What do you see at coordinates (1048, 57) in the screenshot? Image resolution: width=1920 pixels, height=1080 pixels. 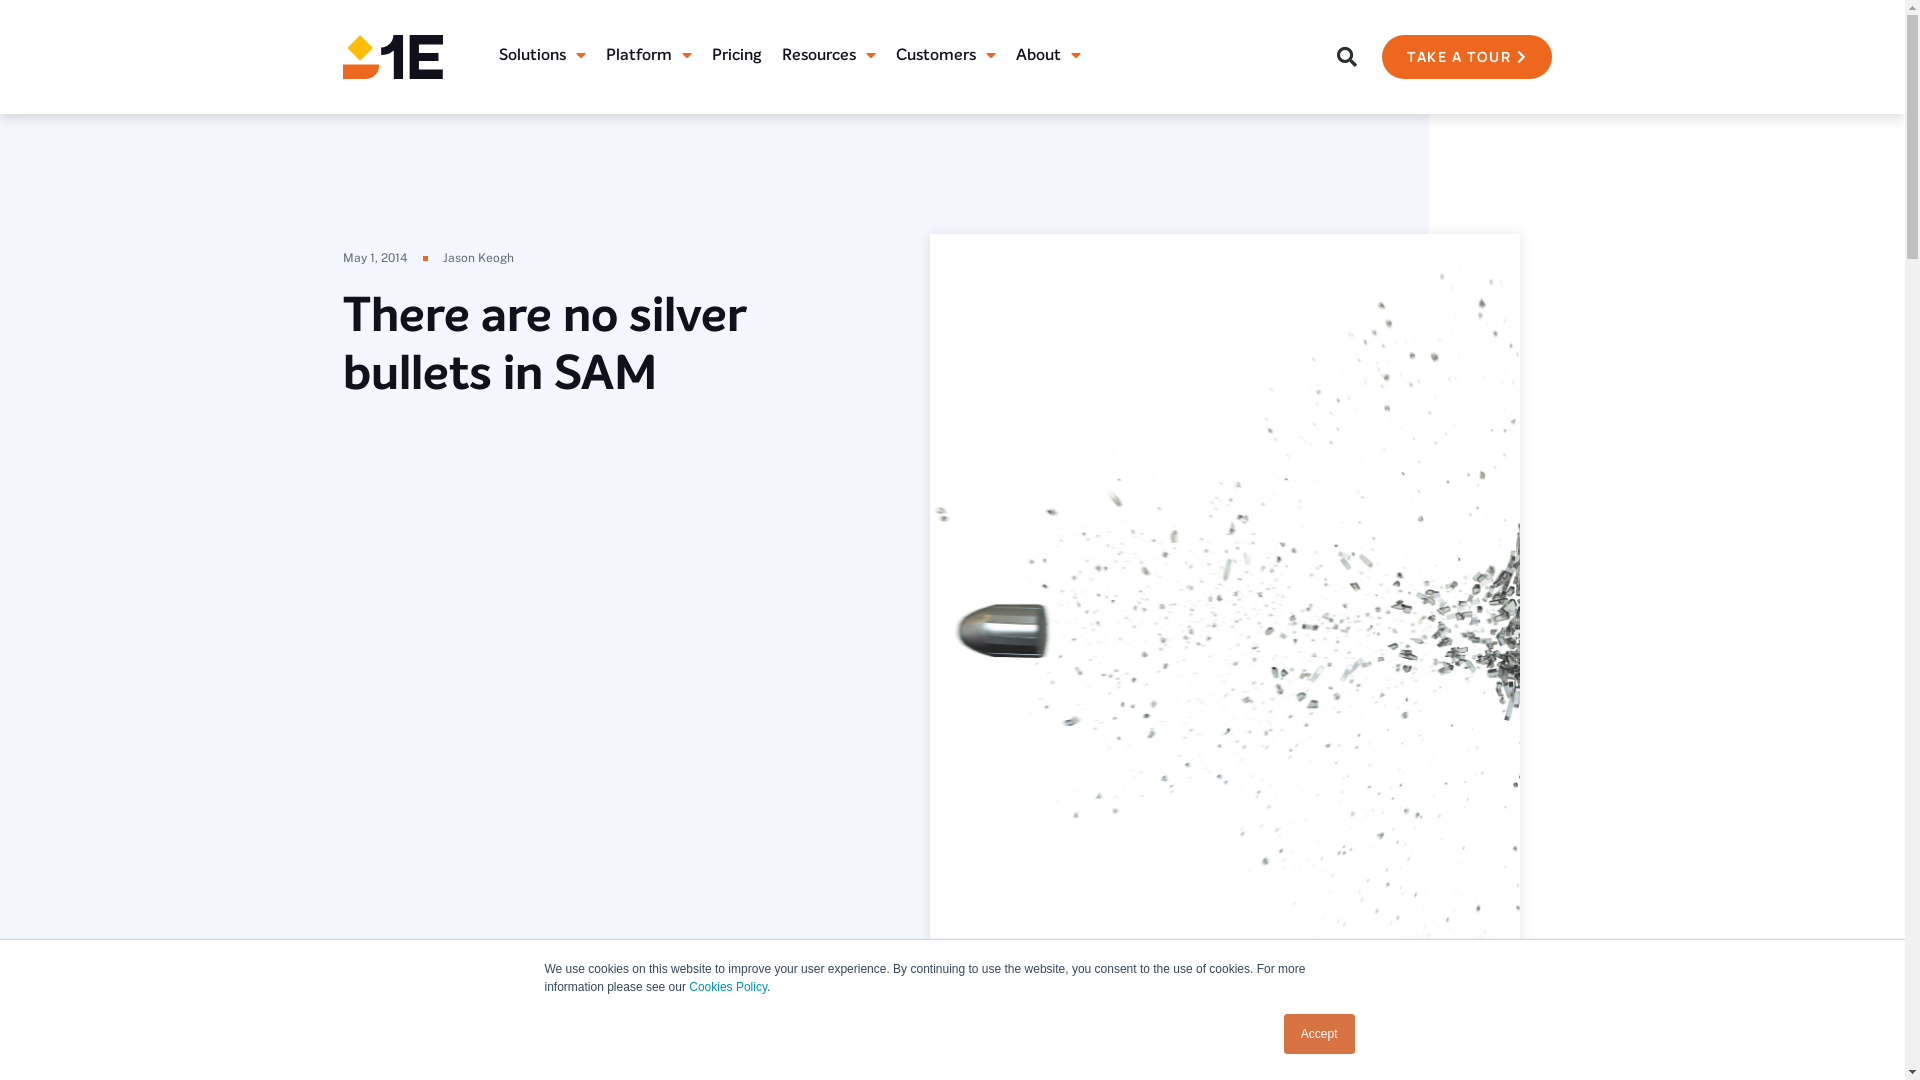 I see `About` at bounding box center [1048, 57].